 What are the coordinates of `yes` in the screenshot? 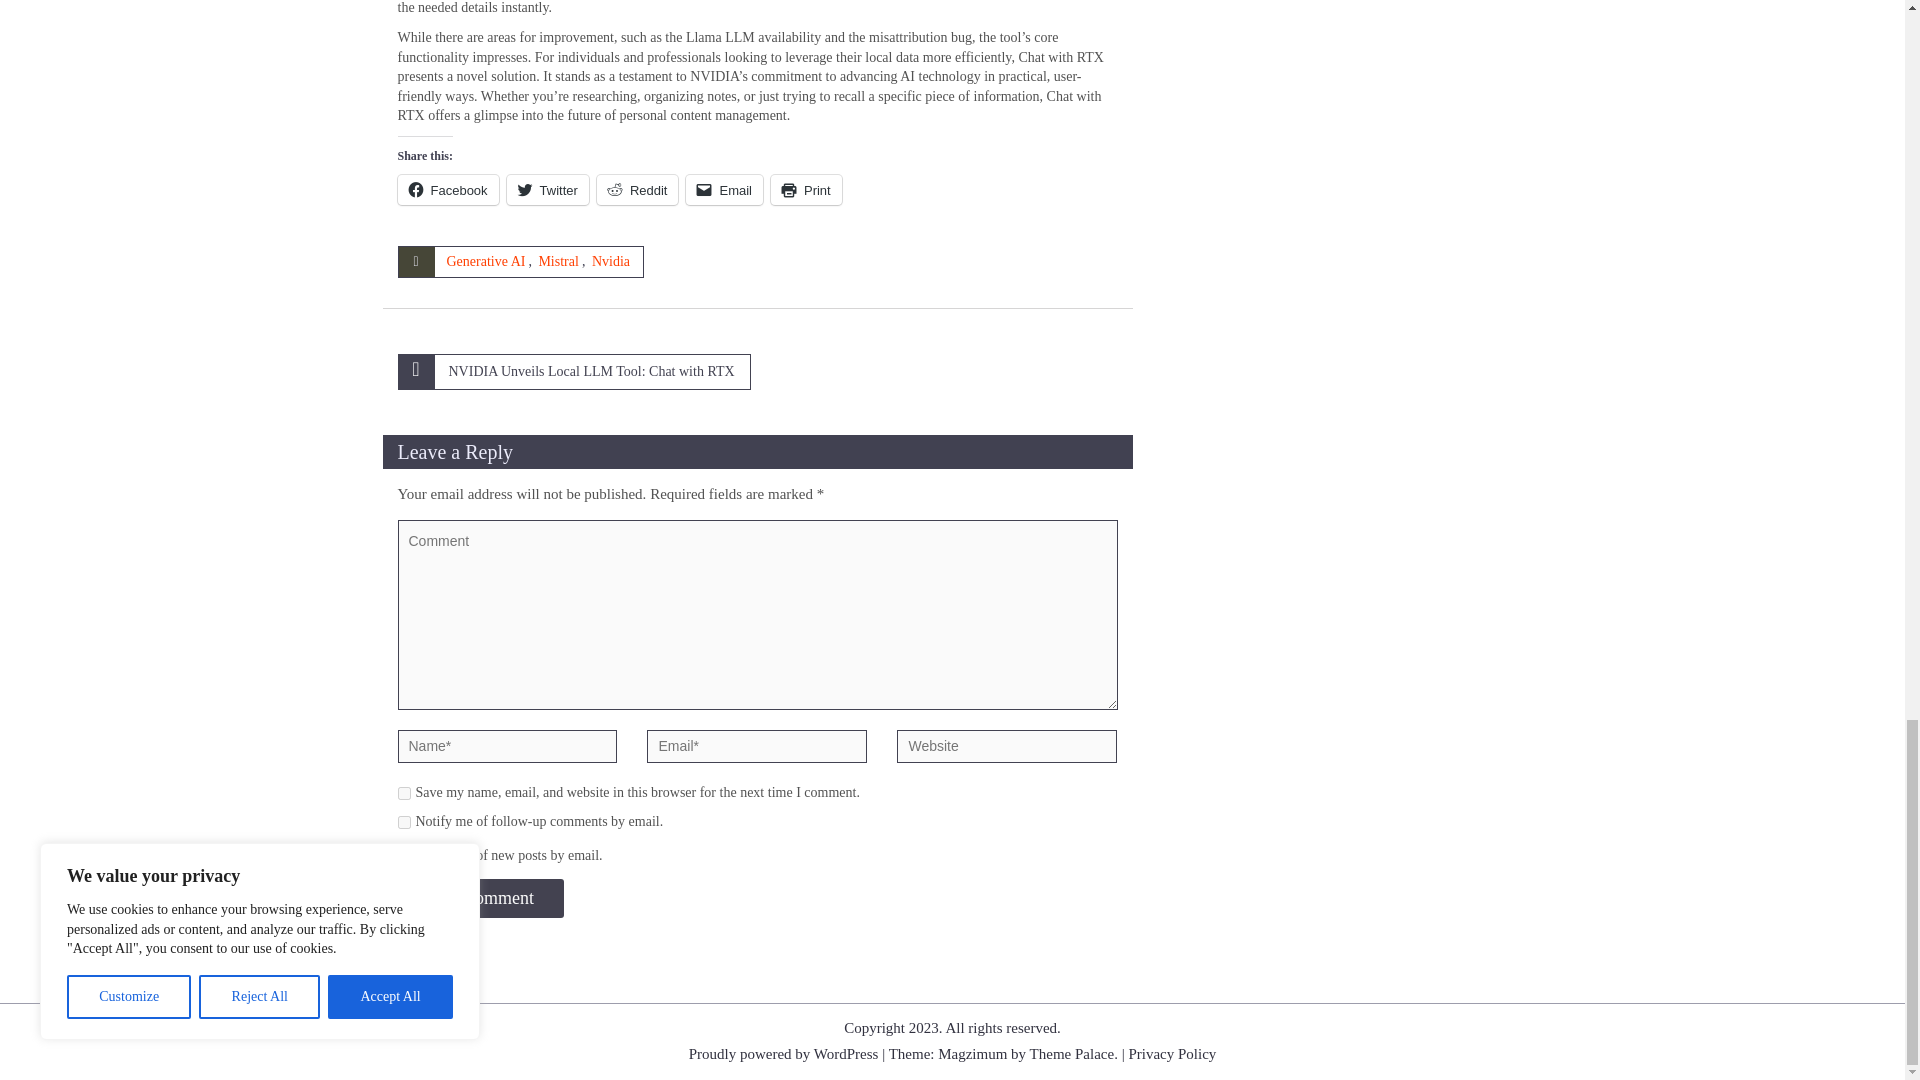 It's located at (404, 794).